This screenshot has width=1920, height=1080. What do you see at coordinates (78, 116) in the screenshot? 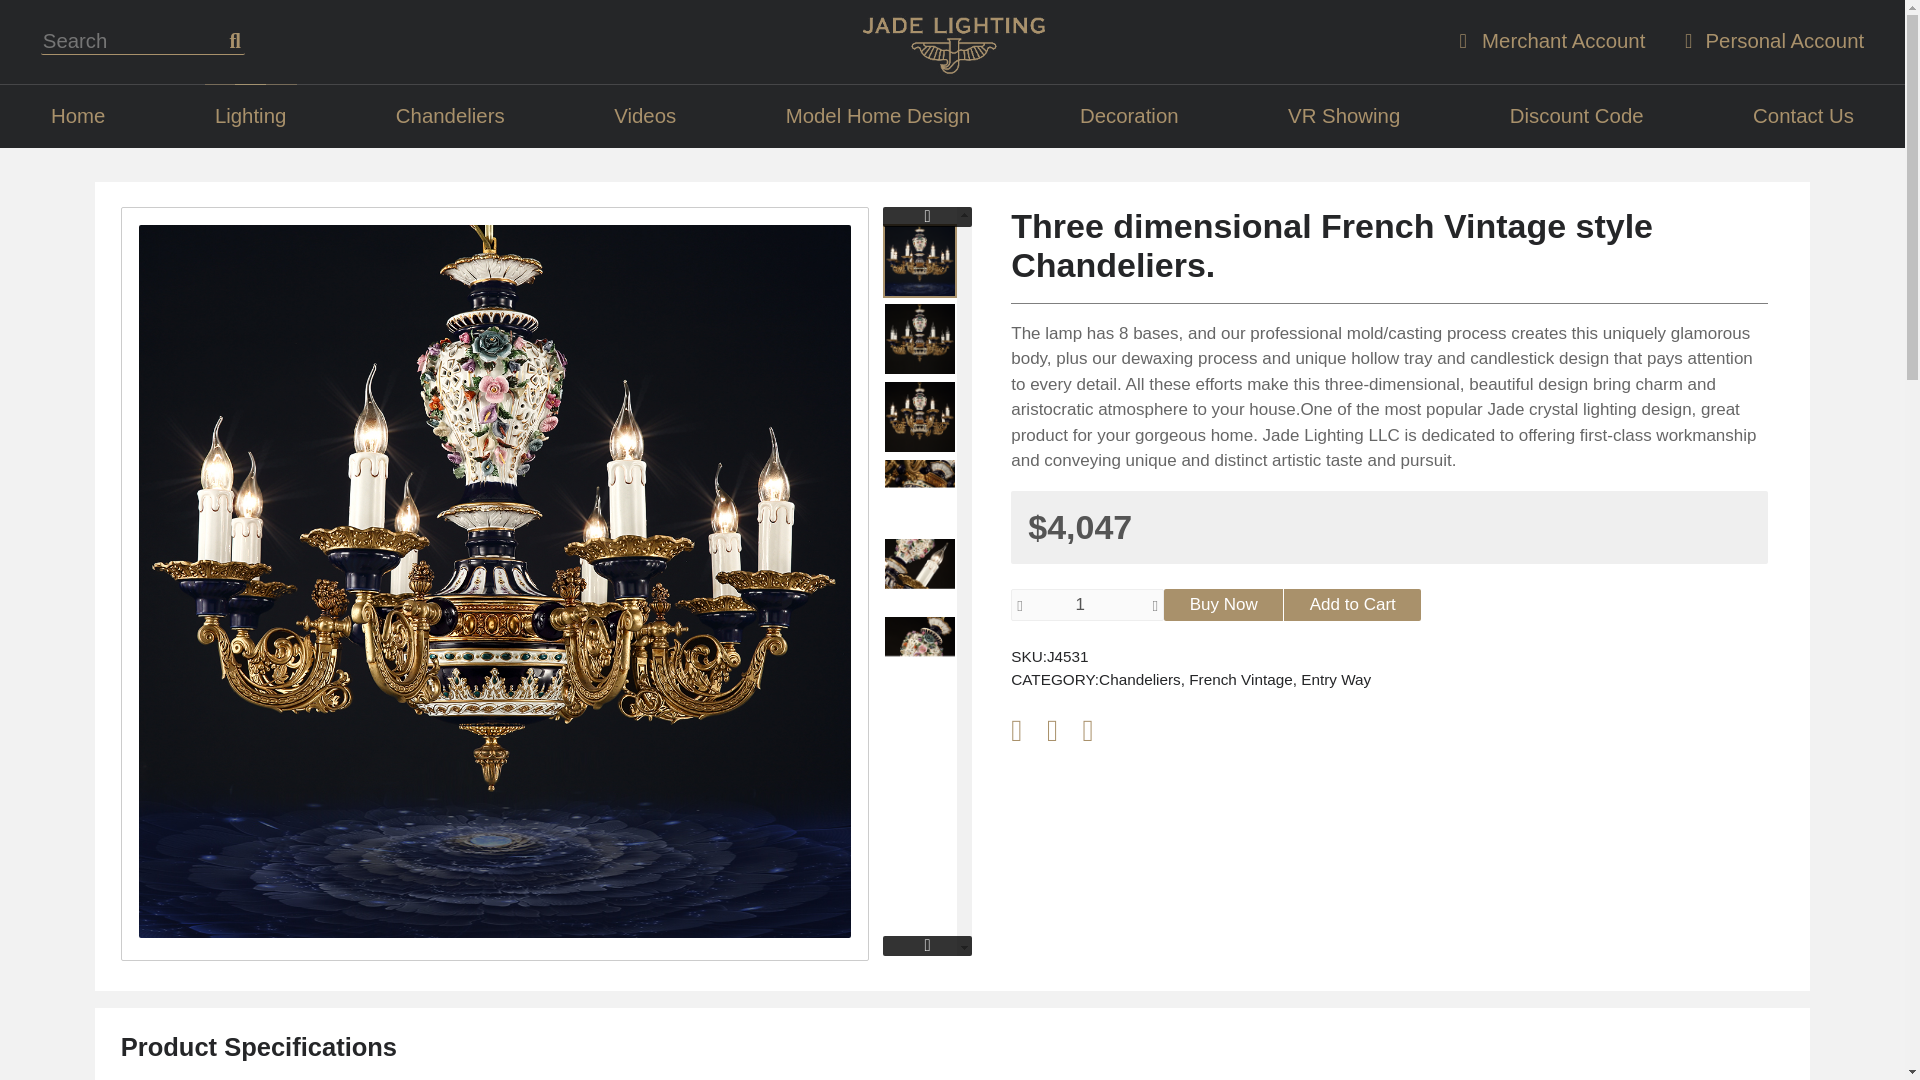
I see `Home` at bounding box center [78, 116].